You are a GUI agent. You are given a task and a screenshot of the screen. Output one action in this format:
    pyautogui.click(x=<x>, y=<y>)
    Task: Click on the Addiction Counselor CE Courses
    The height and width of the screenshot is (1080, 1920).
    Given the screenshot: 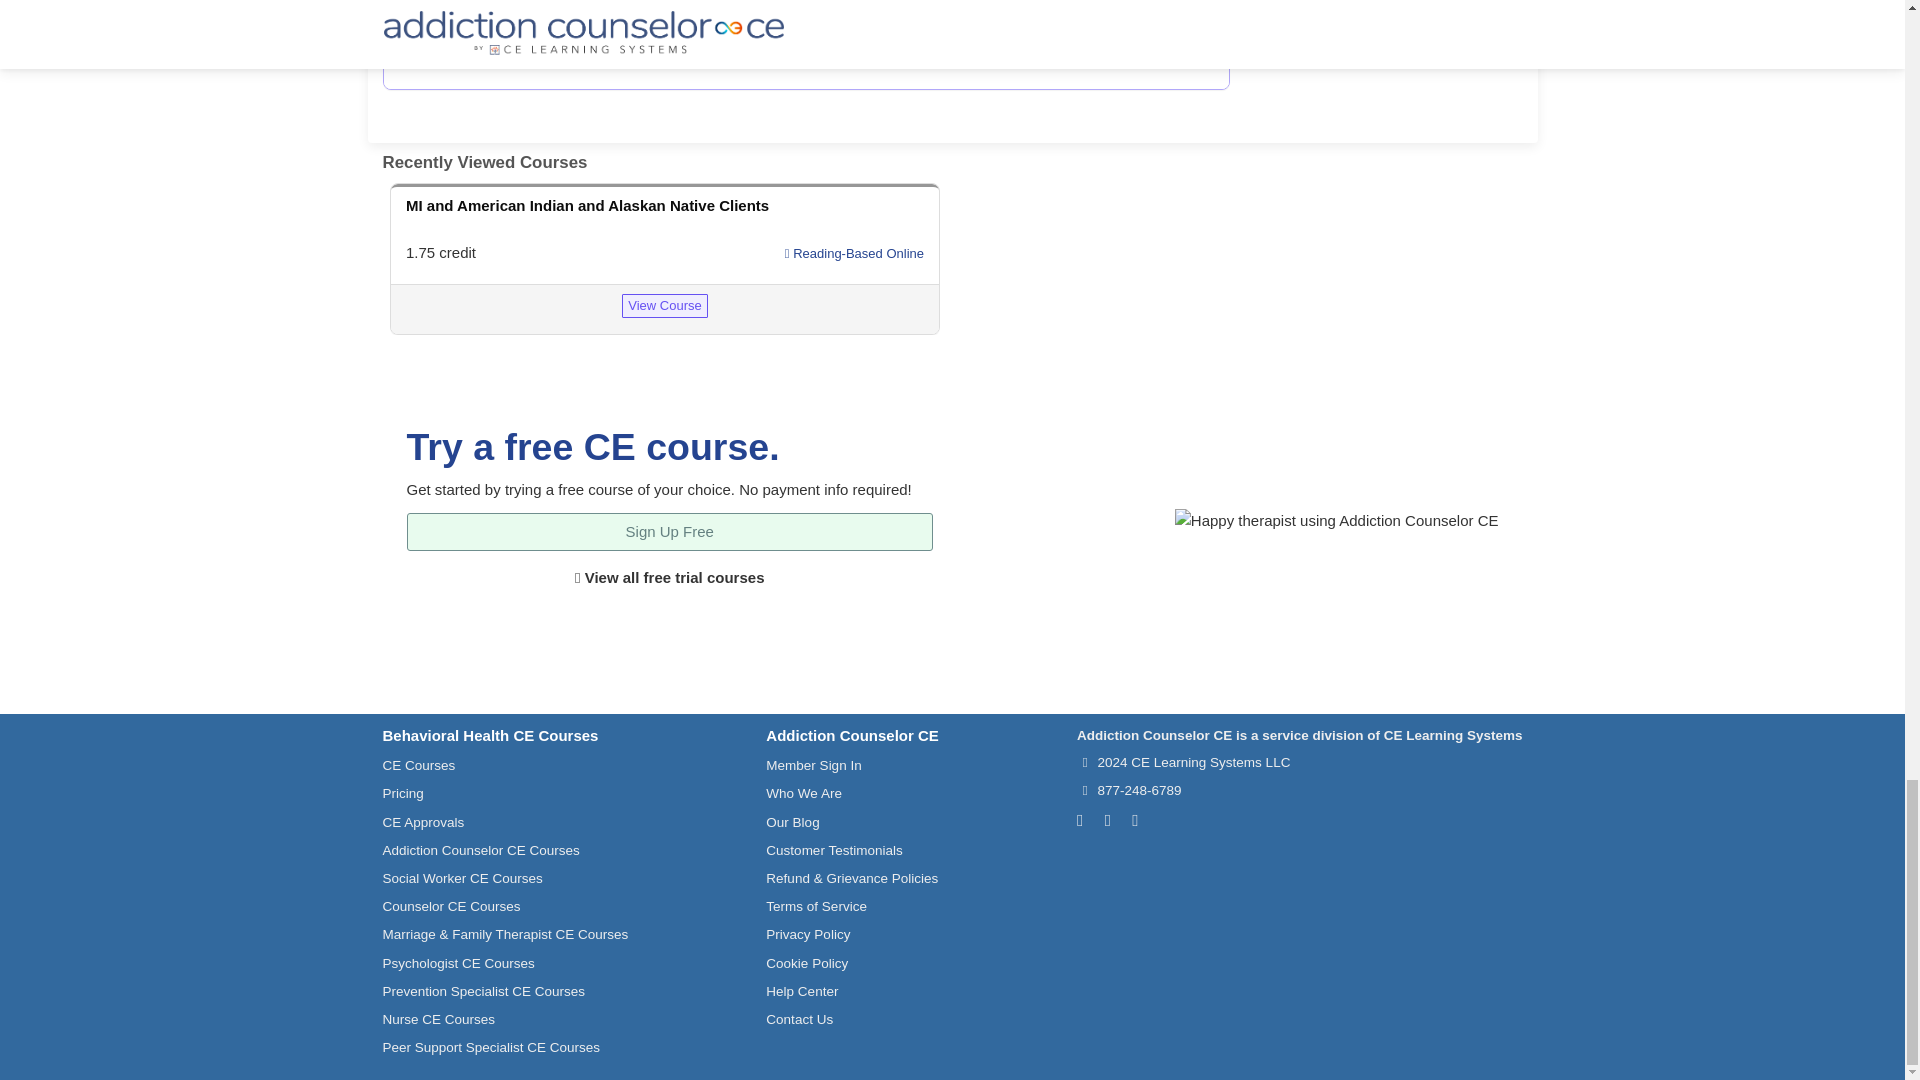 What is the action you would take?
    pyautogui.click(x=480, y=850)
    